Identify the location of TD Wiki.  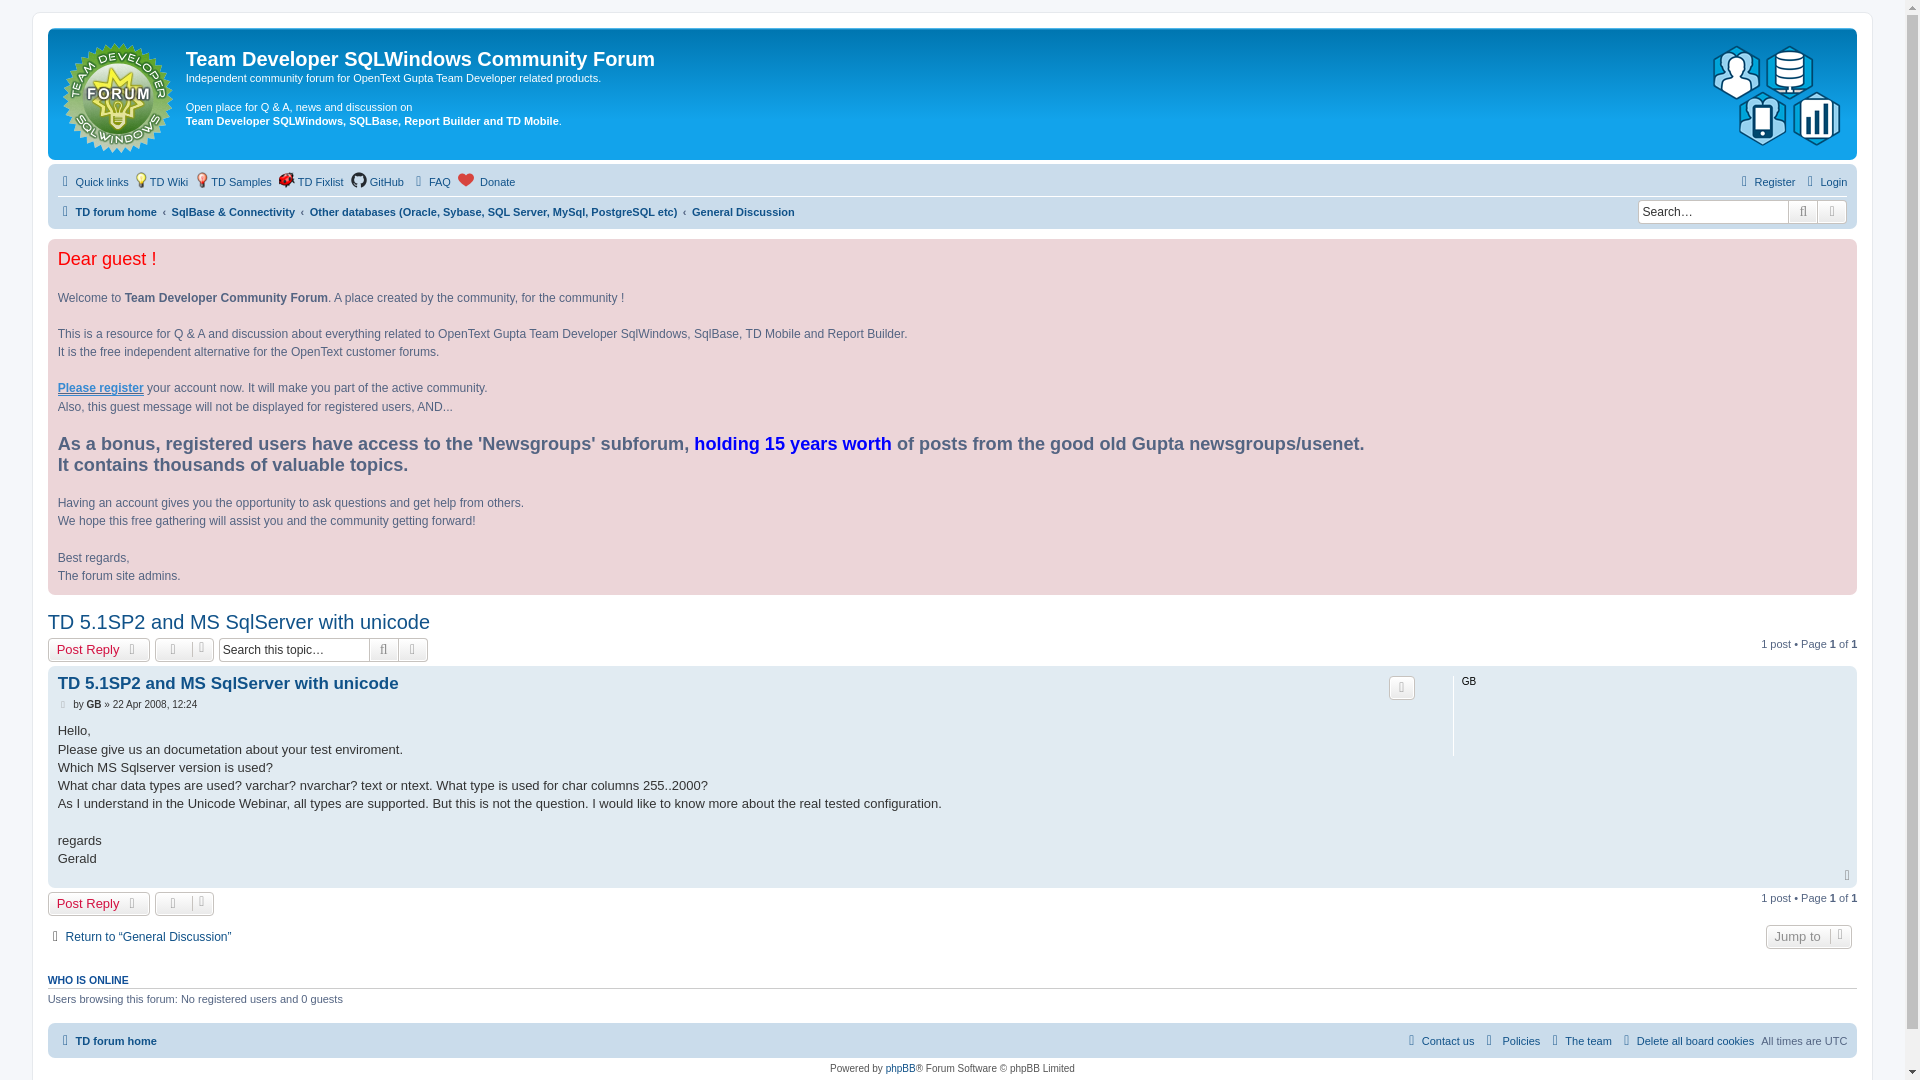
(161, 182).